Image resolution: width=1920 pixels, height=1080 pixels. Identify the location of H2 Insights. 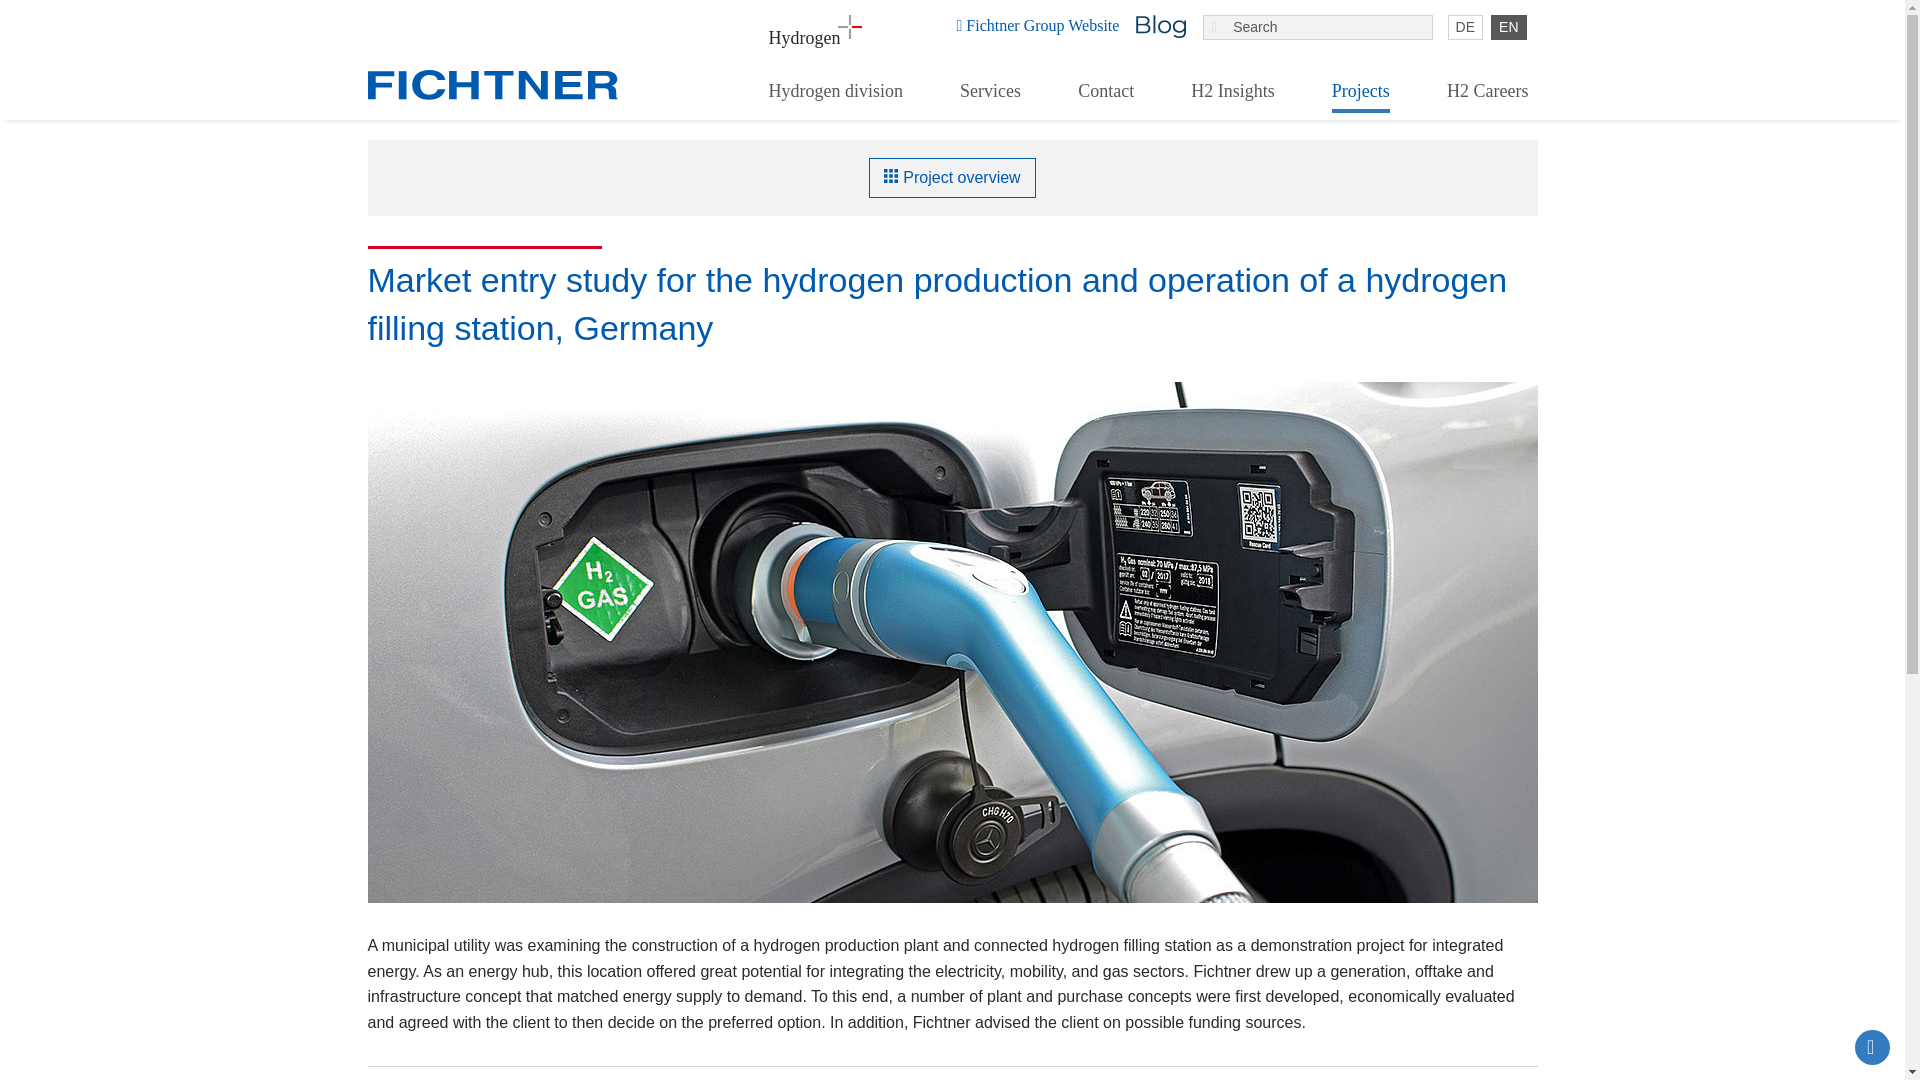
(1233, 94).